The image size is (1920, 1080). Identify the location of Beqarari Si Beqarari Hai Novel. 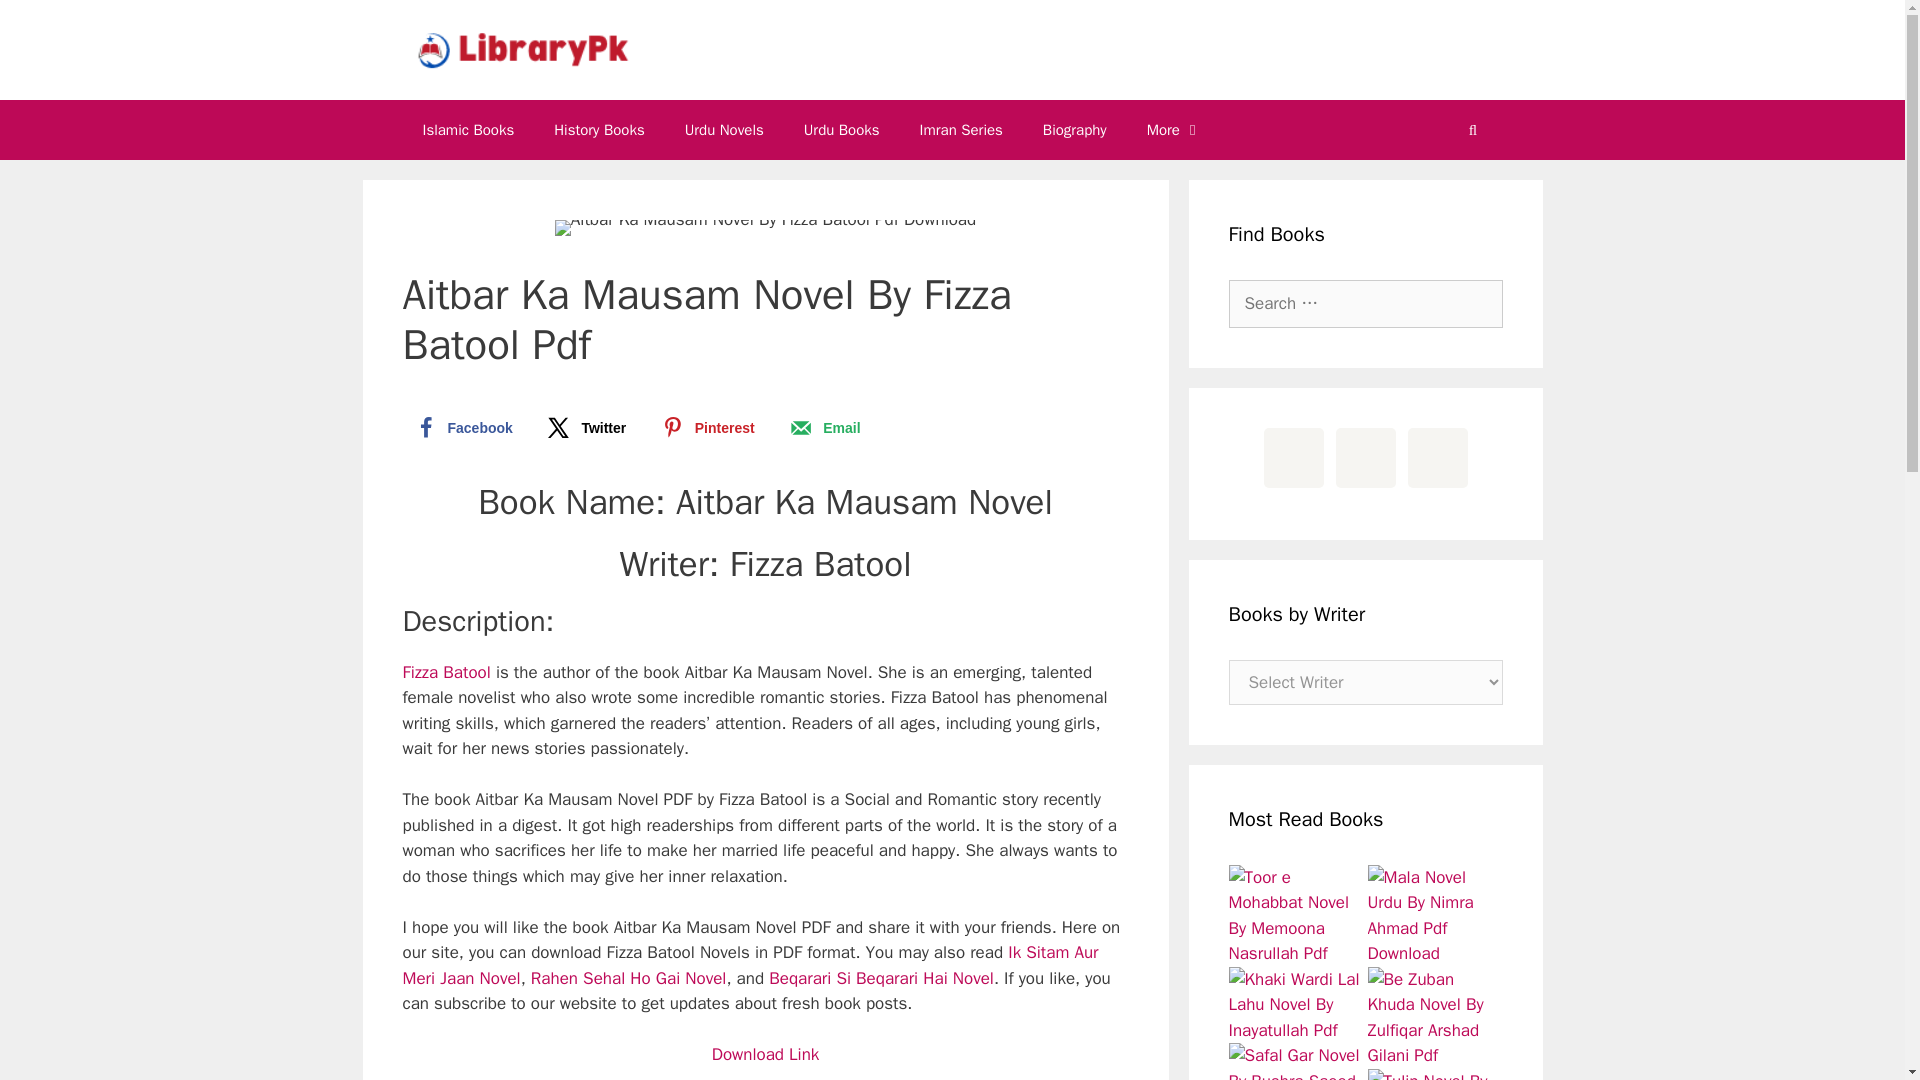
(882, 978).